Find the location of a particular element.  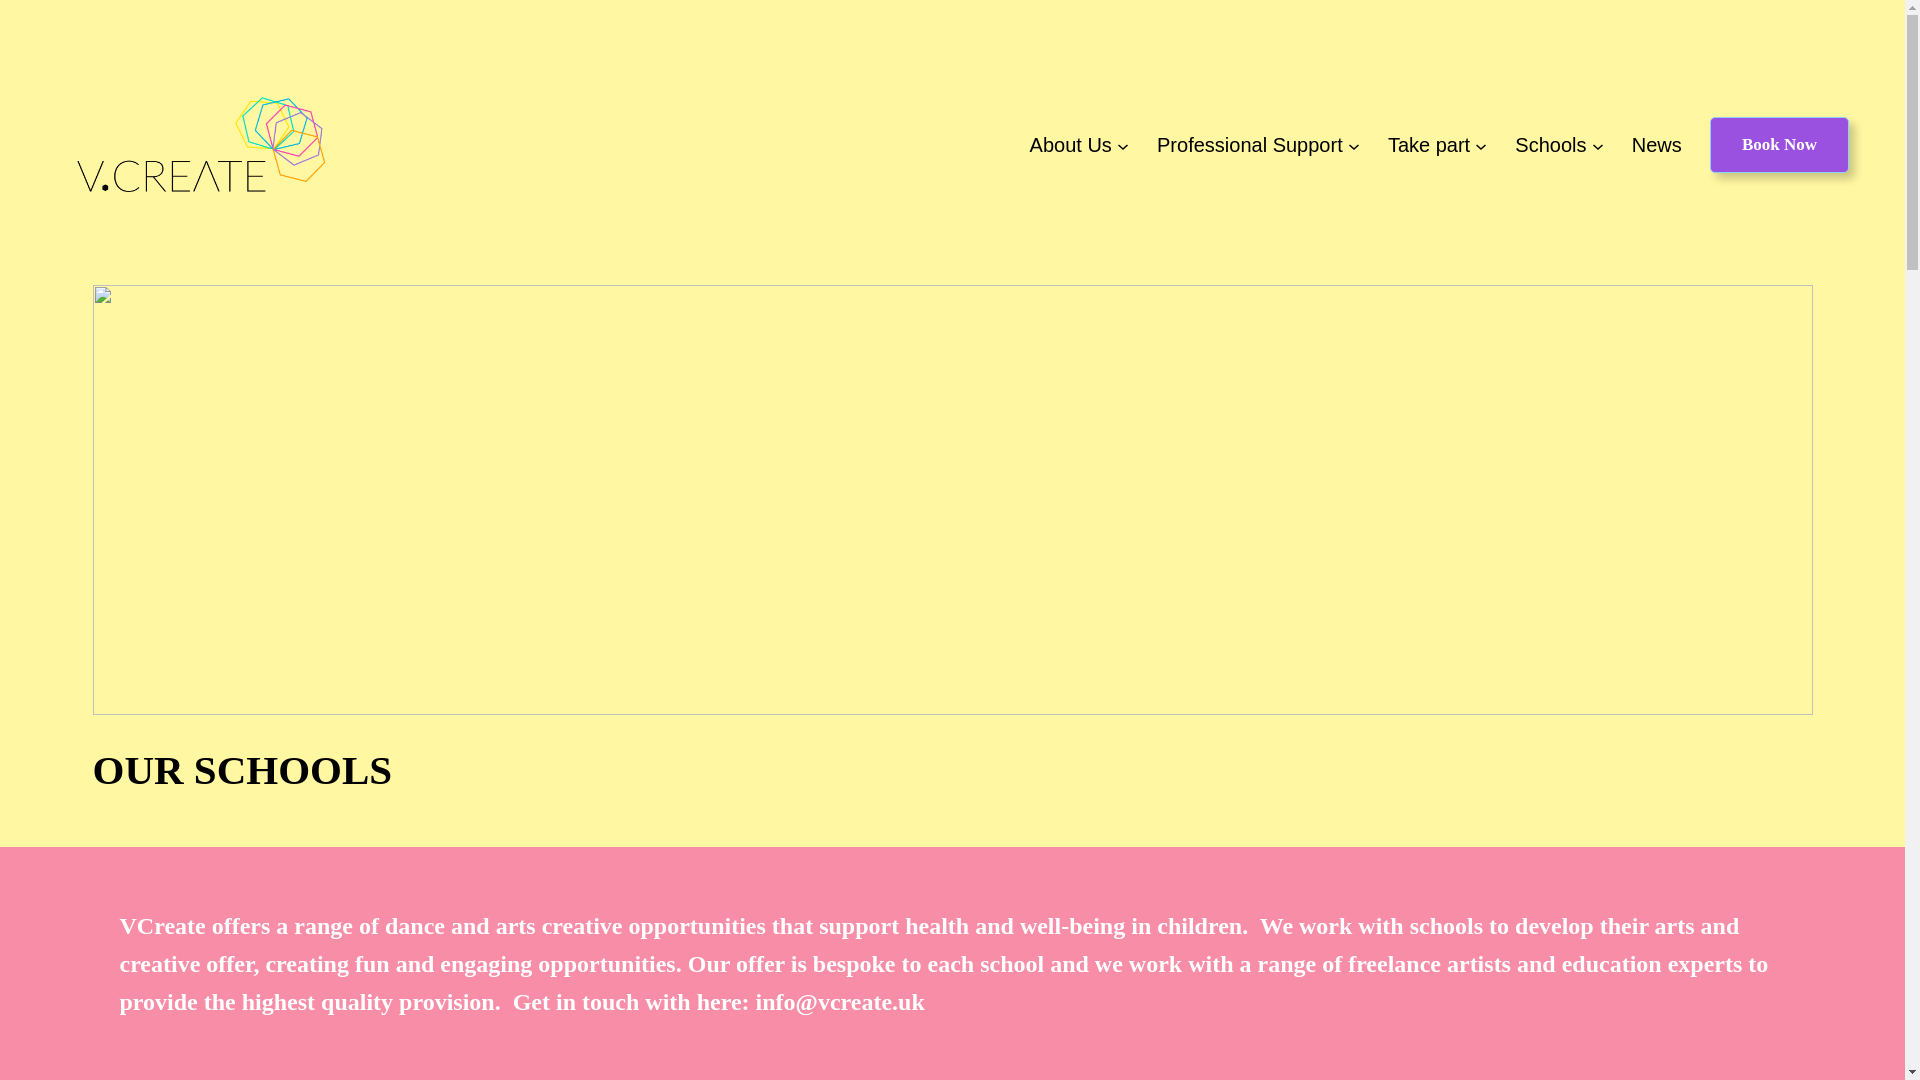

Take part is located at coordinates (1429, 145).